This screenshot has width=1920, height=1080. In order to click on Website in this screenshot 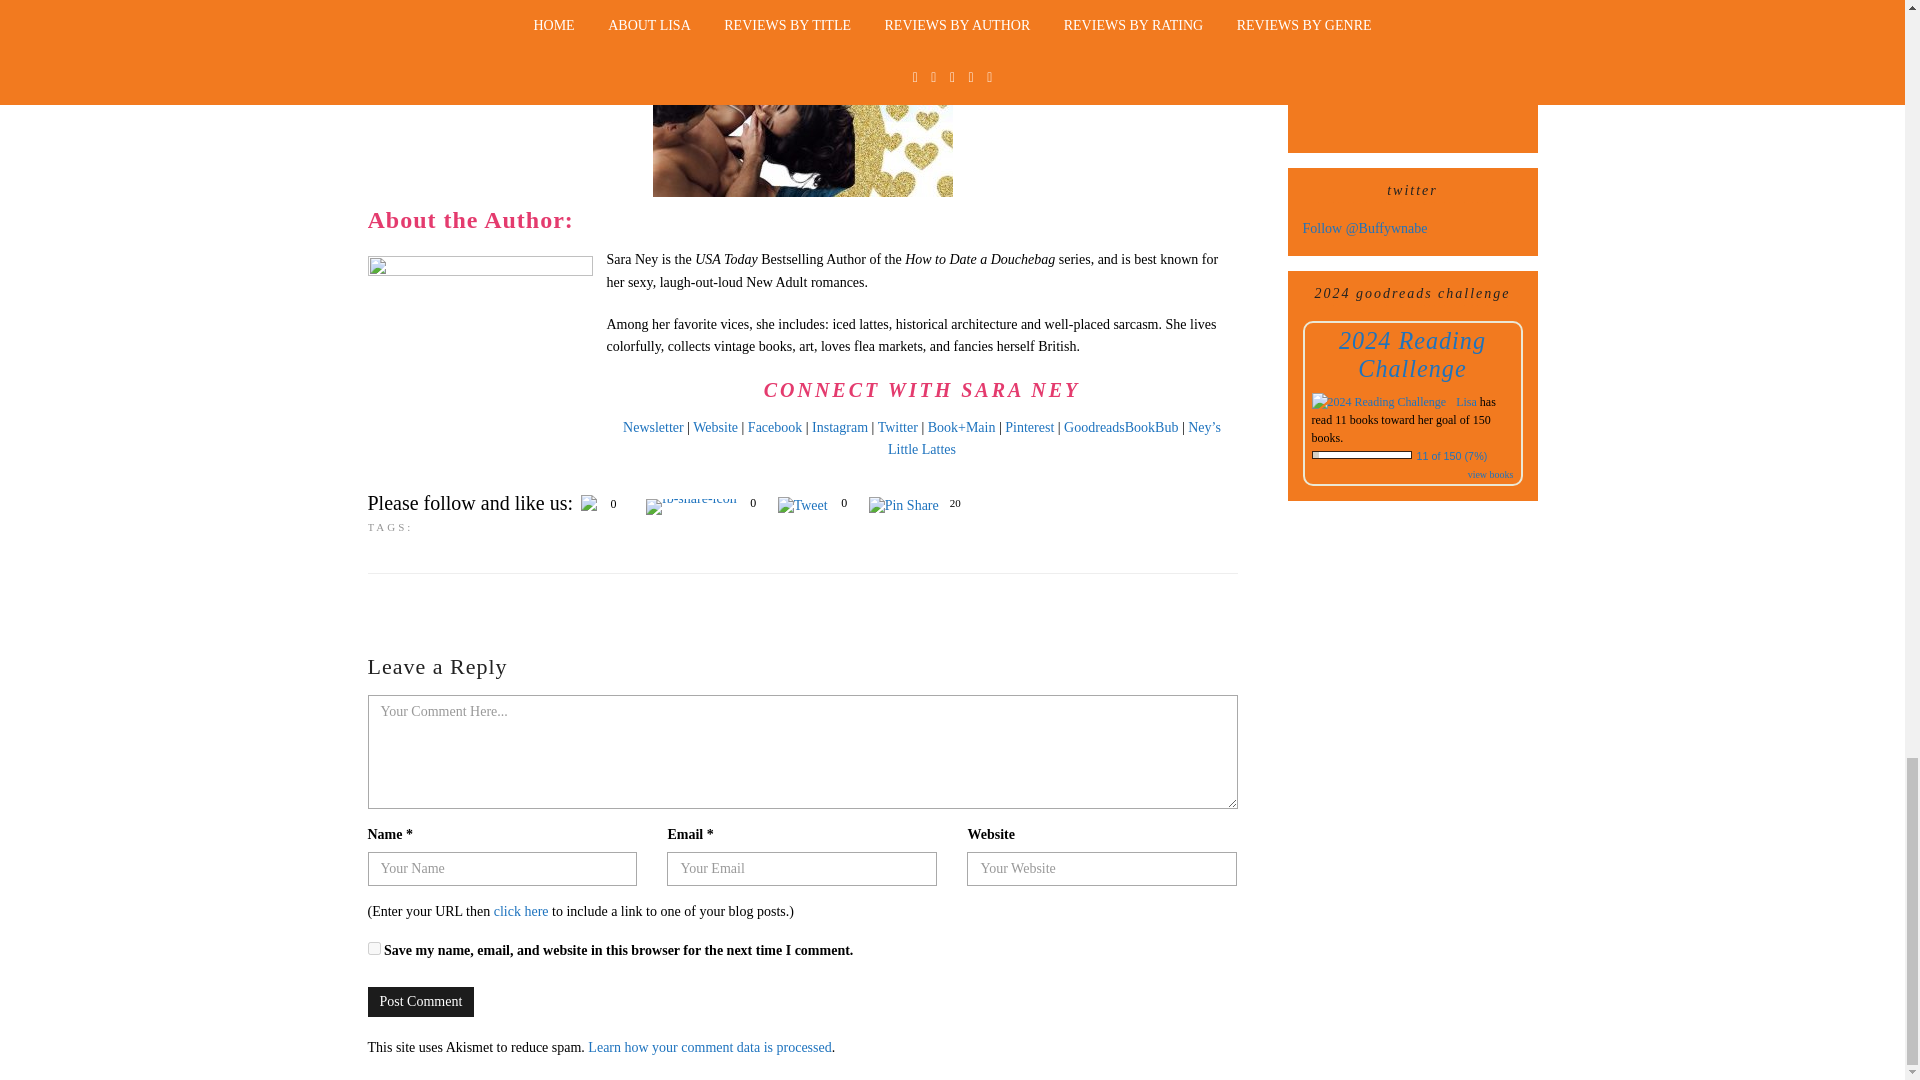, I will do `click(715, 428)`.